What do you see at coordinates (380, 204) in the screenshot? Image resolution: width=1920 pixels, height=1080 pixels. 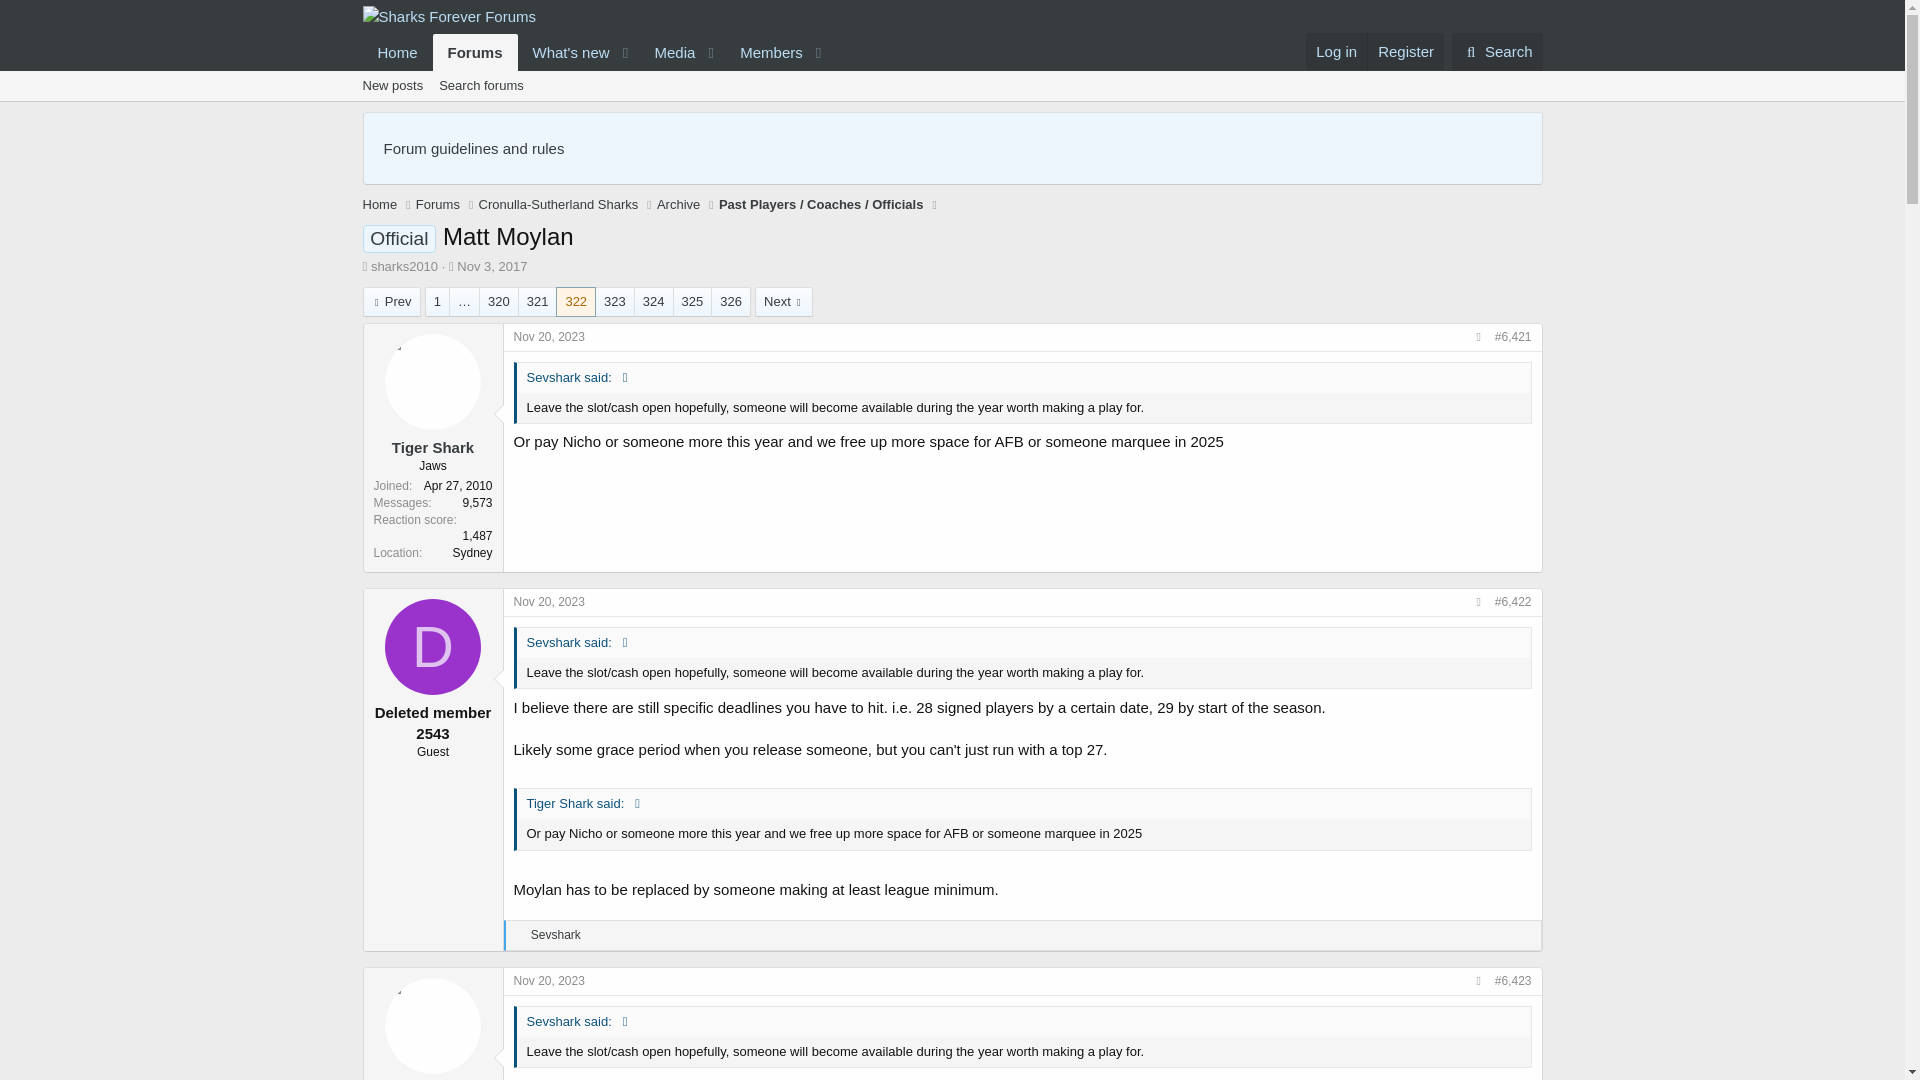 I see `Home` at bounding box center [380, 204].